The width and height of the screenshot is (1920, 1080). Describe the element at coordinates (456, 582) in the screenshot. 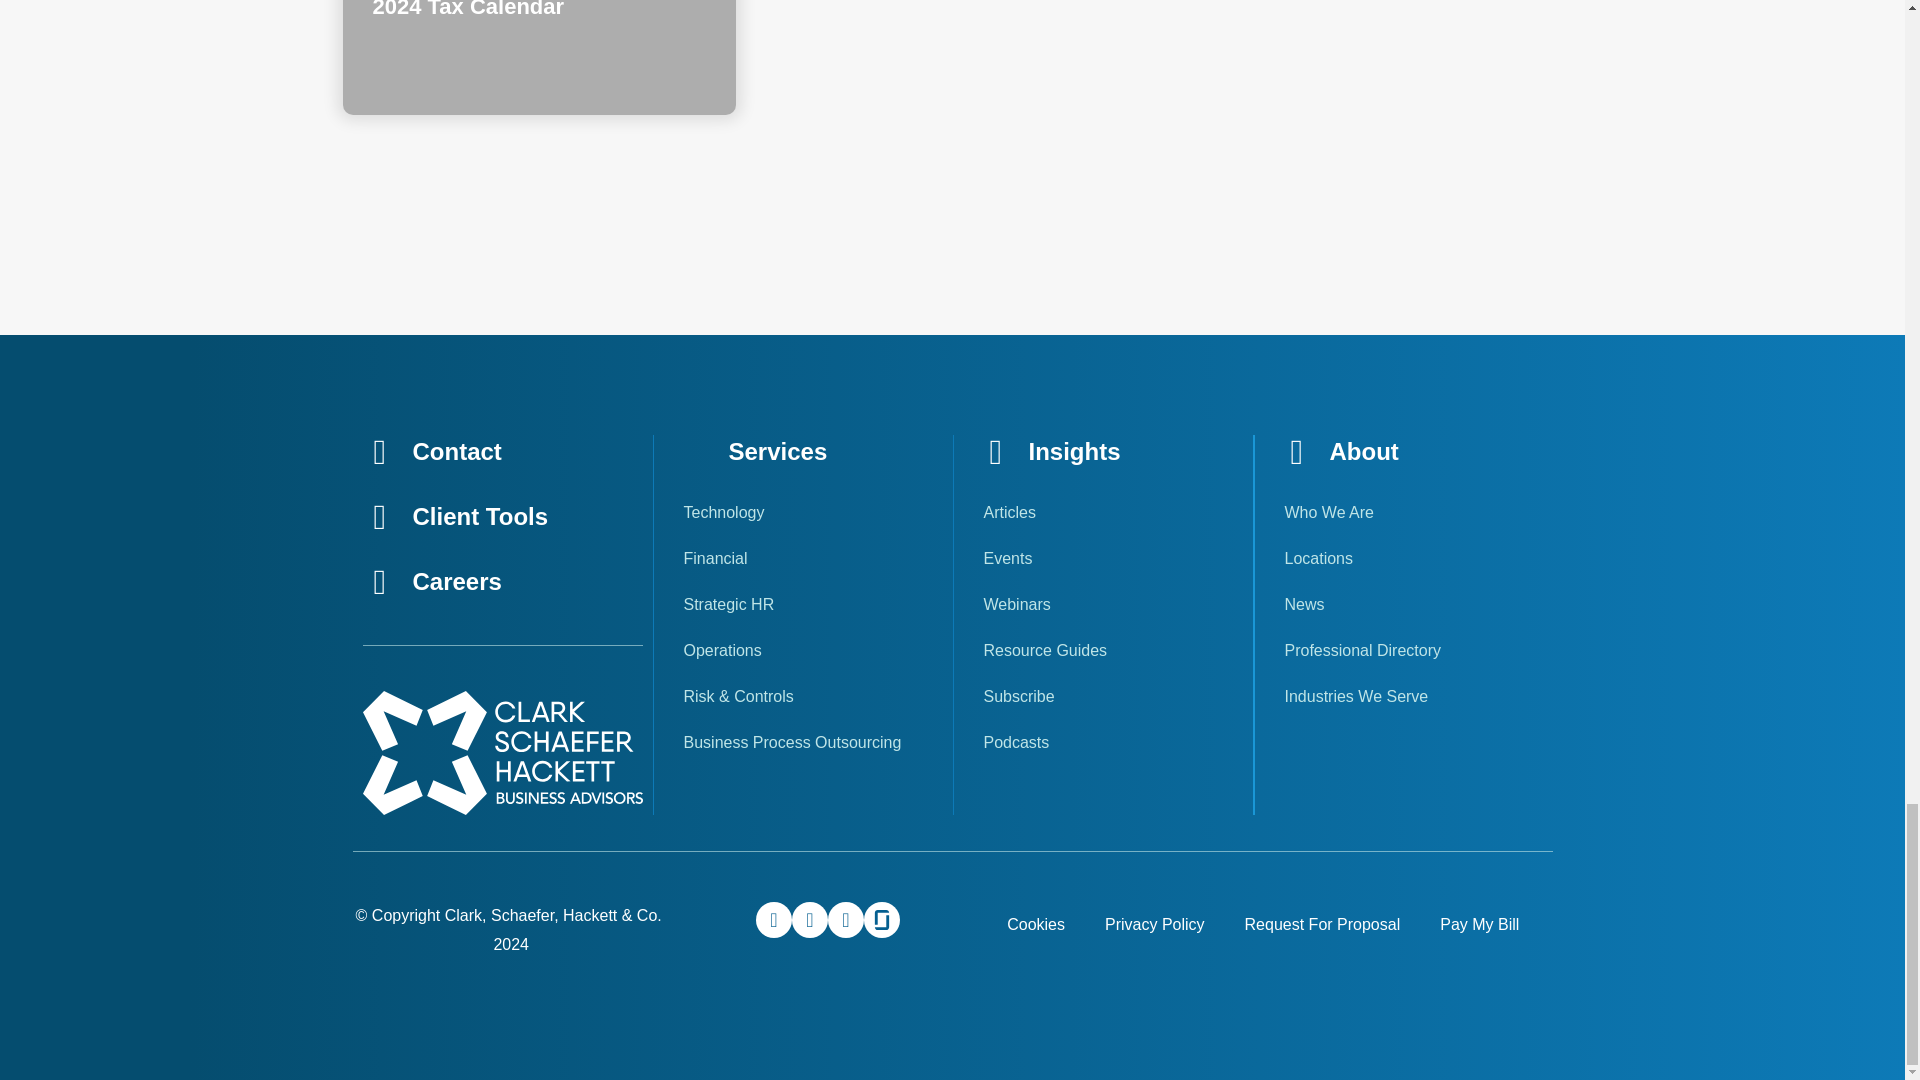

I see `Careers` at that location.